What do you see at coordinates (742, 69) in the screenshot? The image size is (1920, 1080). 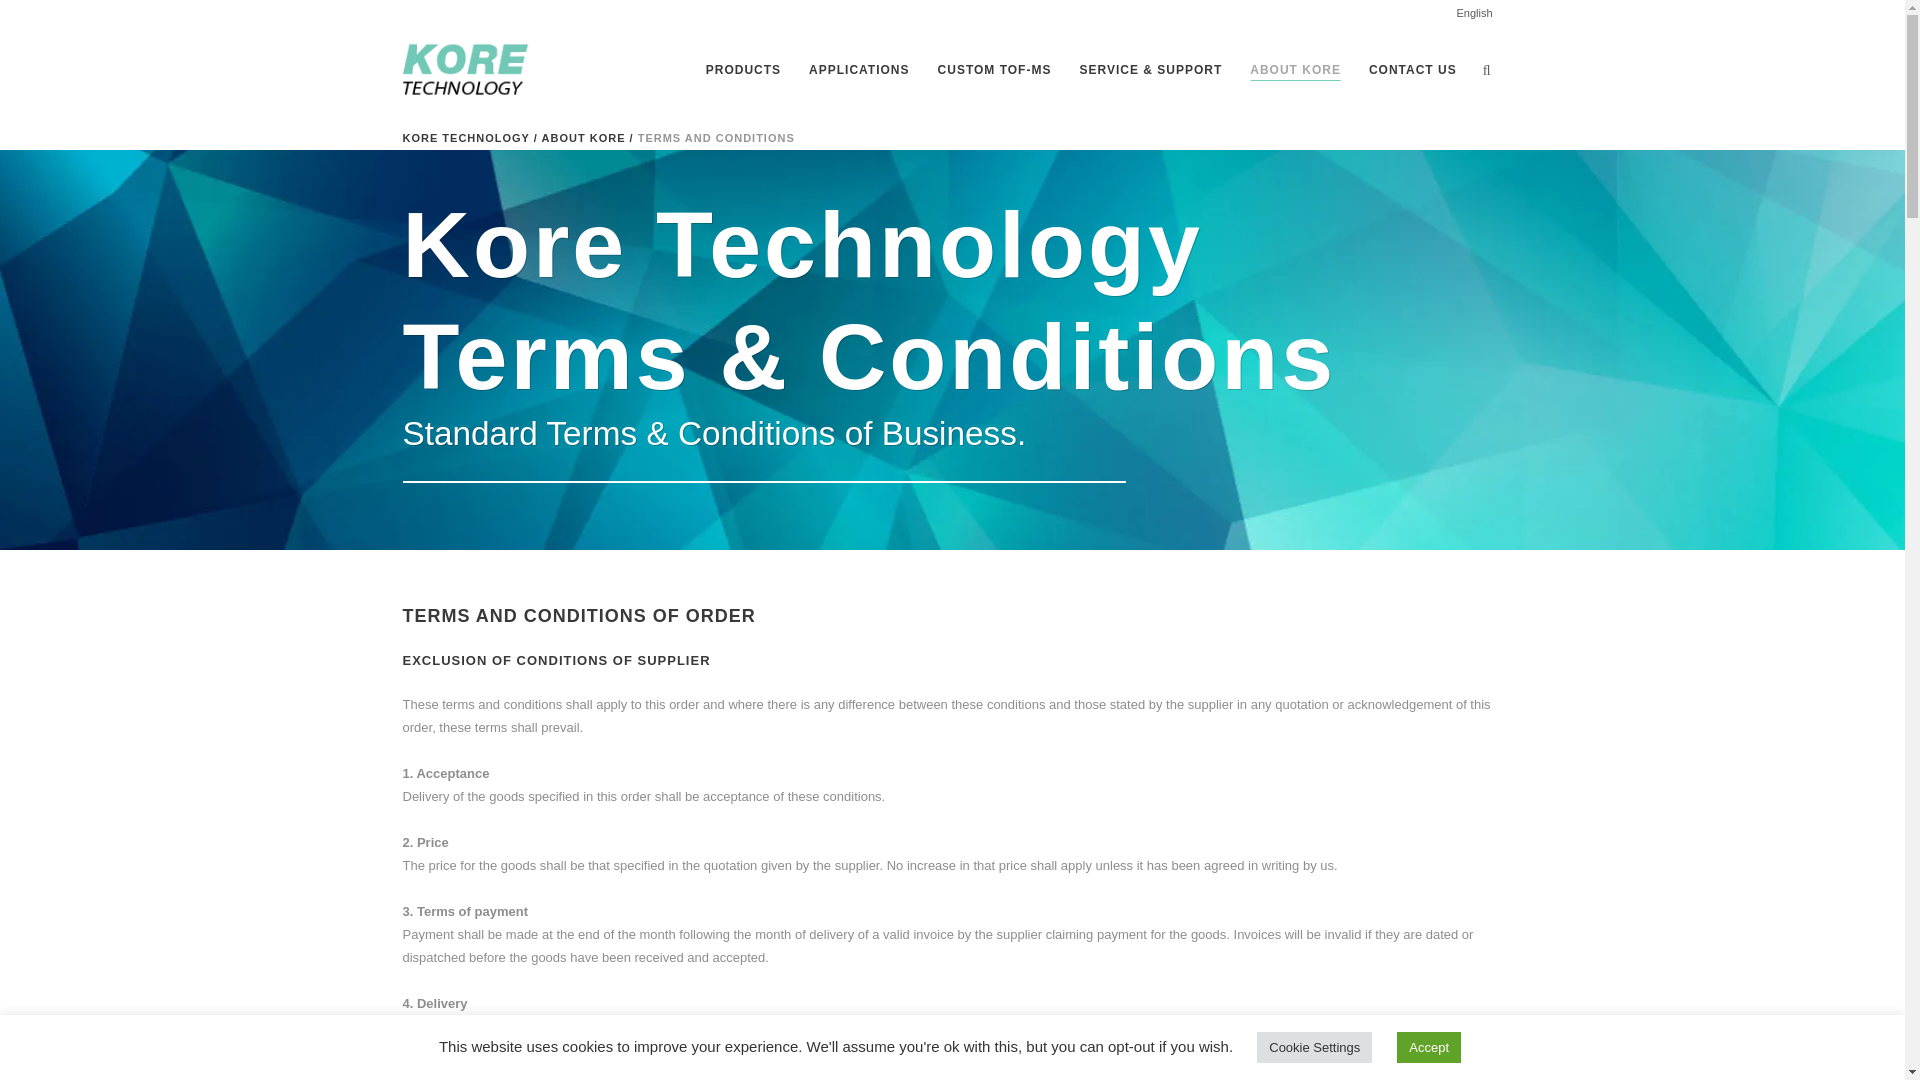 I see `PRODUCTS` at bounding box center [742, 69].